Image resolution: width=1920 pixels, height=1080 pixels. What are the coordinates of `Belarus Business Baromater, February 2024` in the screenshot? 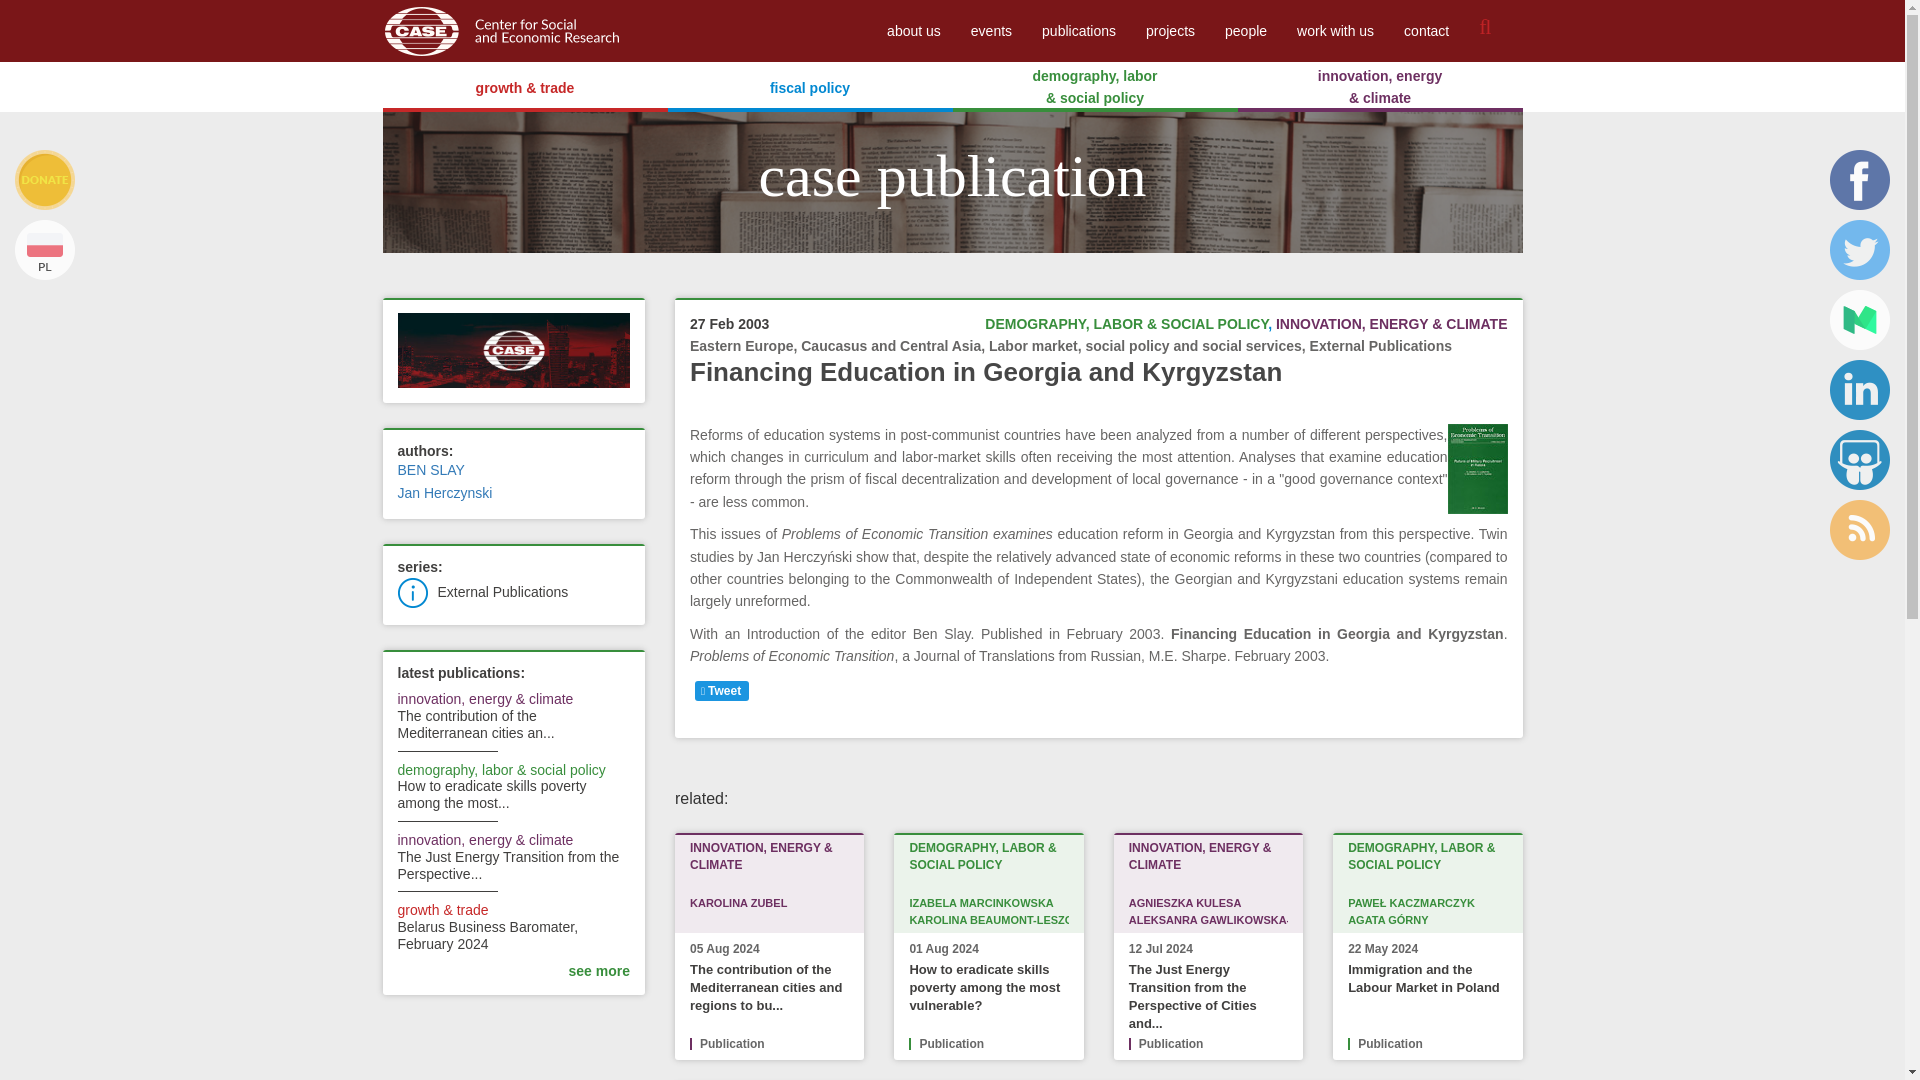 It's located at (488, 935).